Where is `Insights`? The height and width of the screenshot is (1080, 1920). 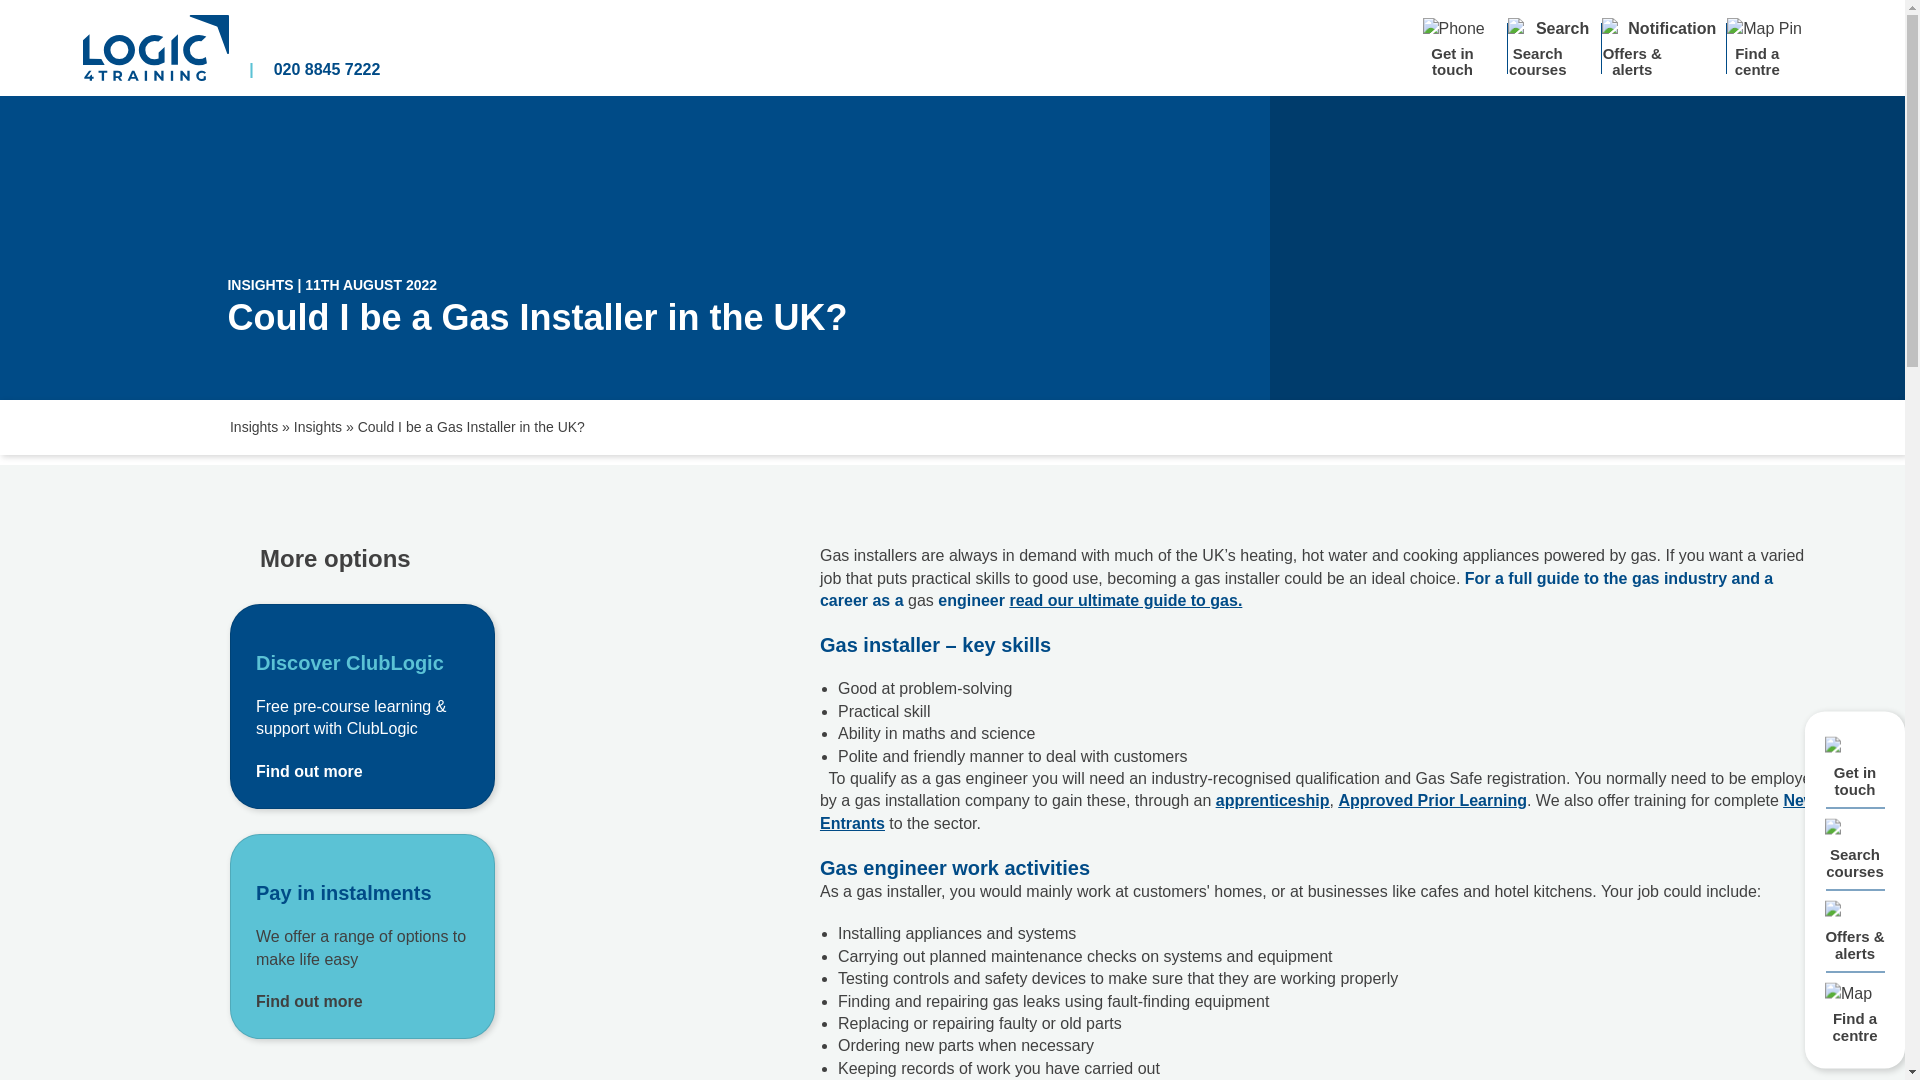 Insights is located at coordinates (317, 427).